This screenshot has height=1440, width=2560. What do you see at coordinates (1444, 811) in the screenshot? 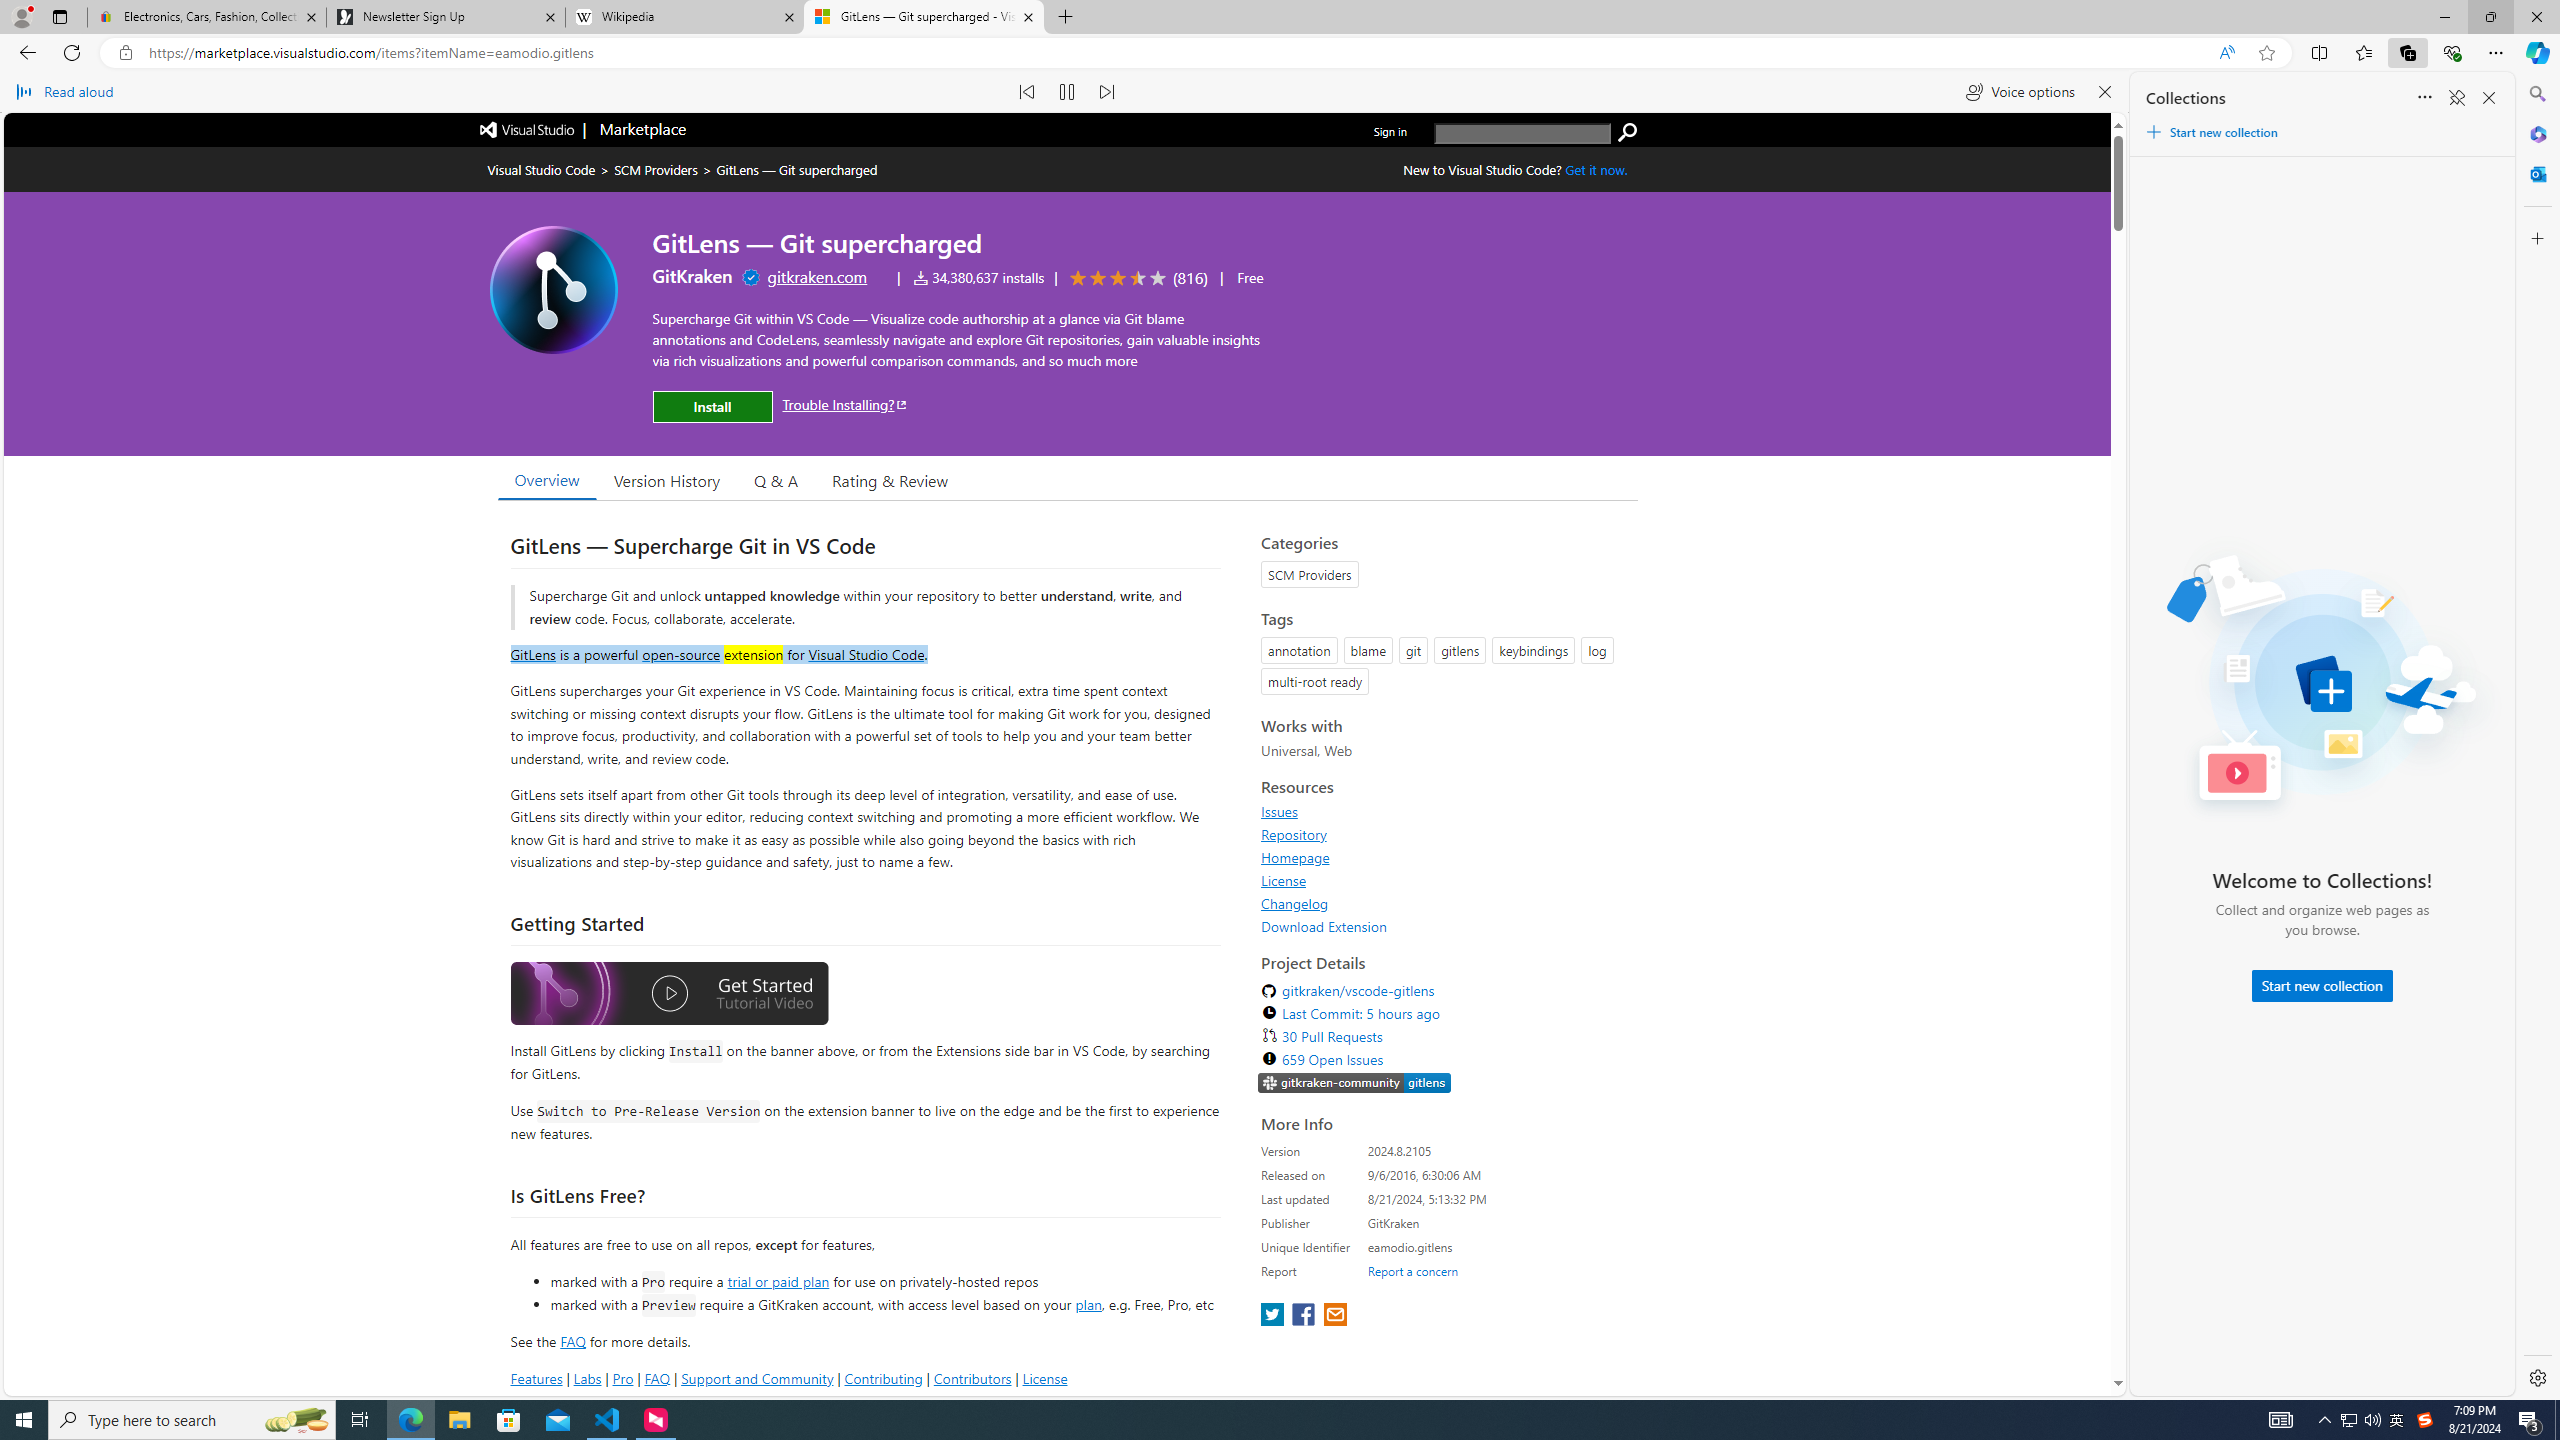
I see `Issues` at bounding box center [1444, 811].